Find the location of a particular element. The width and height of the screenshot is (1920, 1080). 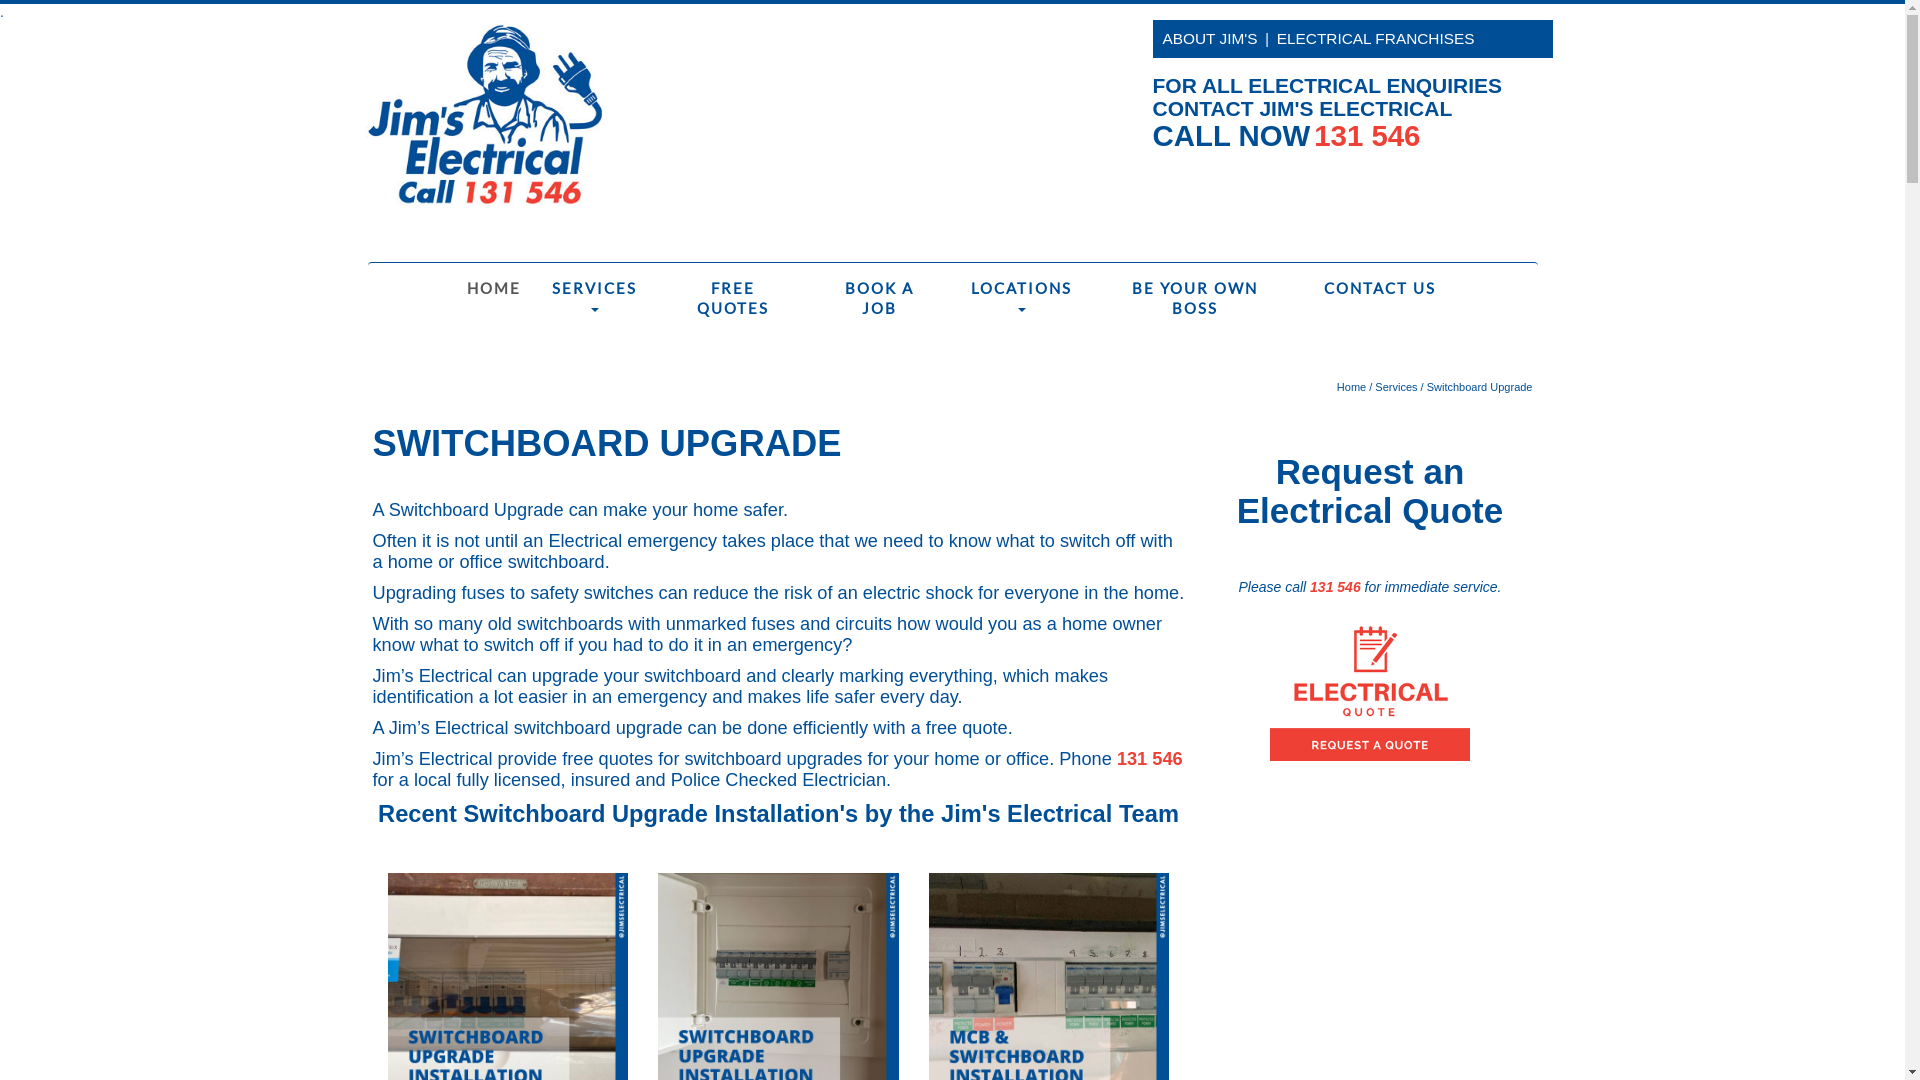

FREE QUOTES is located at coordinates (734, 298).